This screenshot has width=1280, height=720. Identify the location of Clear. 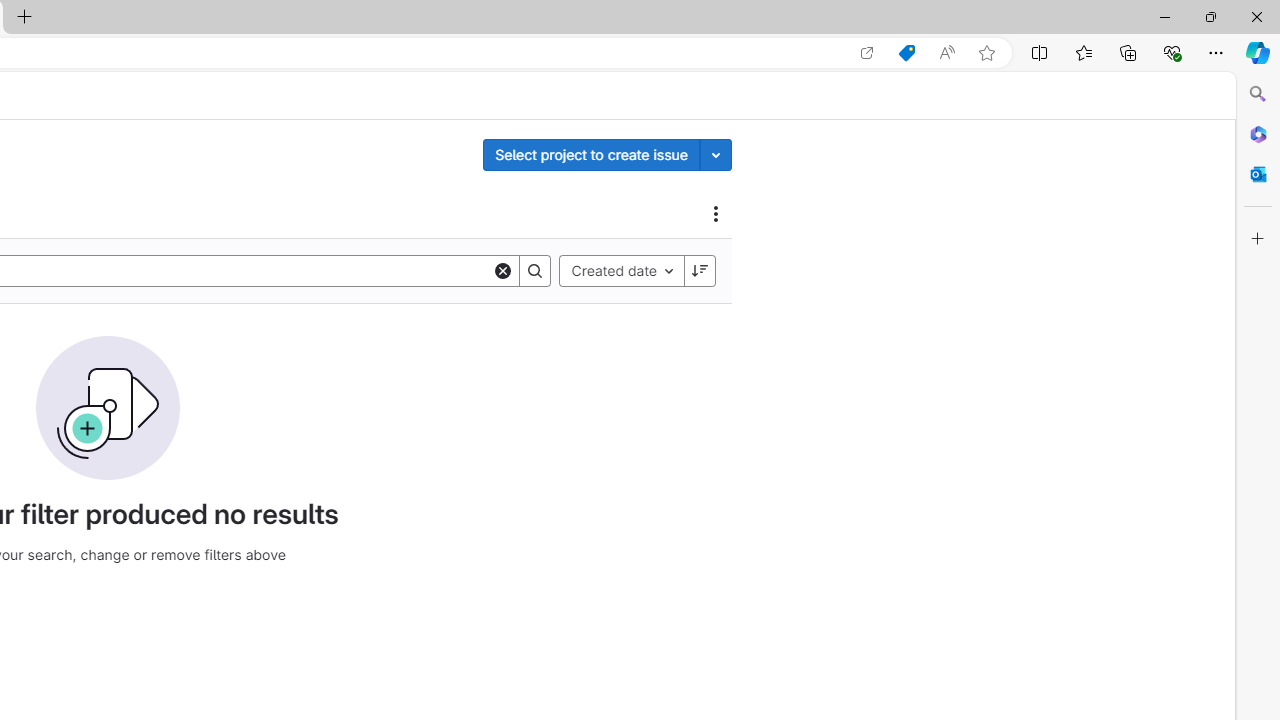
(503, 270).